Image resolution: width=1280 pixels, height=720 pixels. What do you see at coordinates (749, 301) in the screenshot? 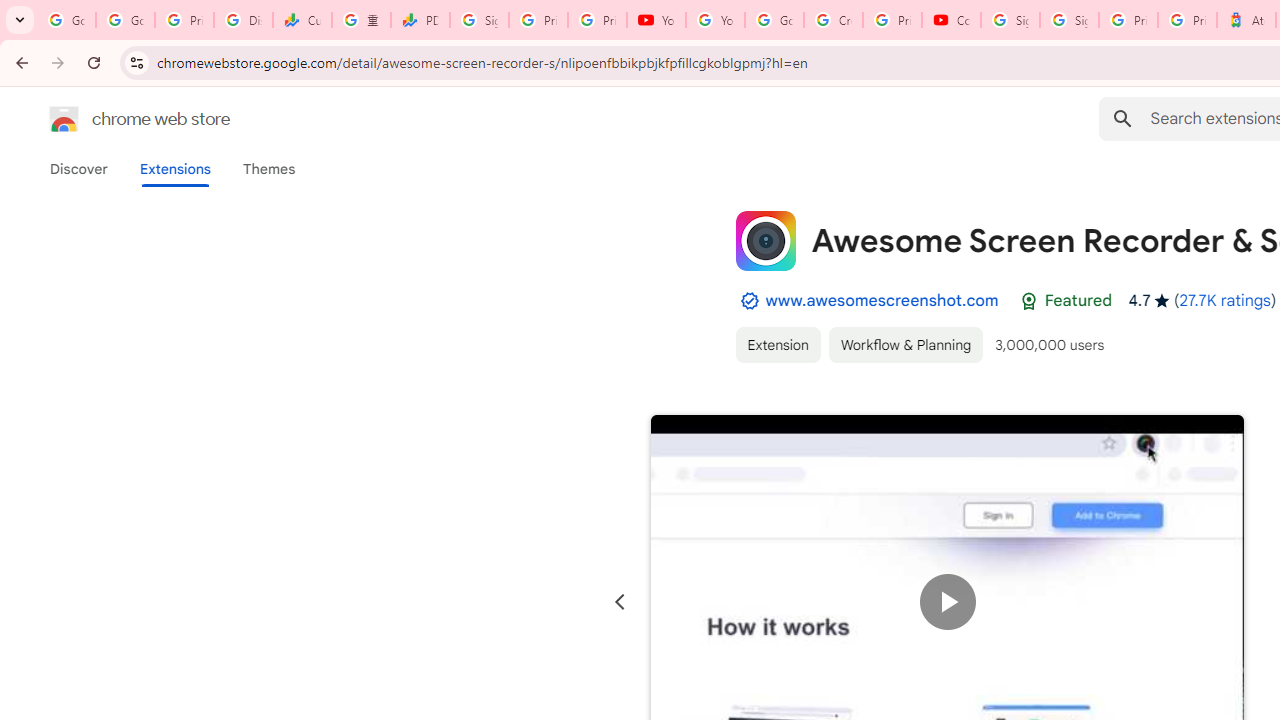
I see `By Established Publisher Badge` at bounding box center [749, 301].